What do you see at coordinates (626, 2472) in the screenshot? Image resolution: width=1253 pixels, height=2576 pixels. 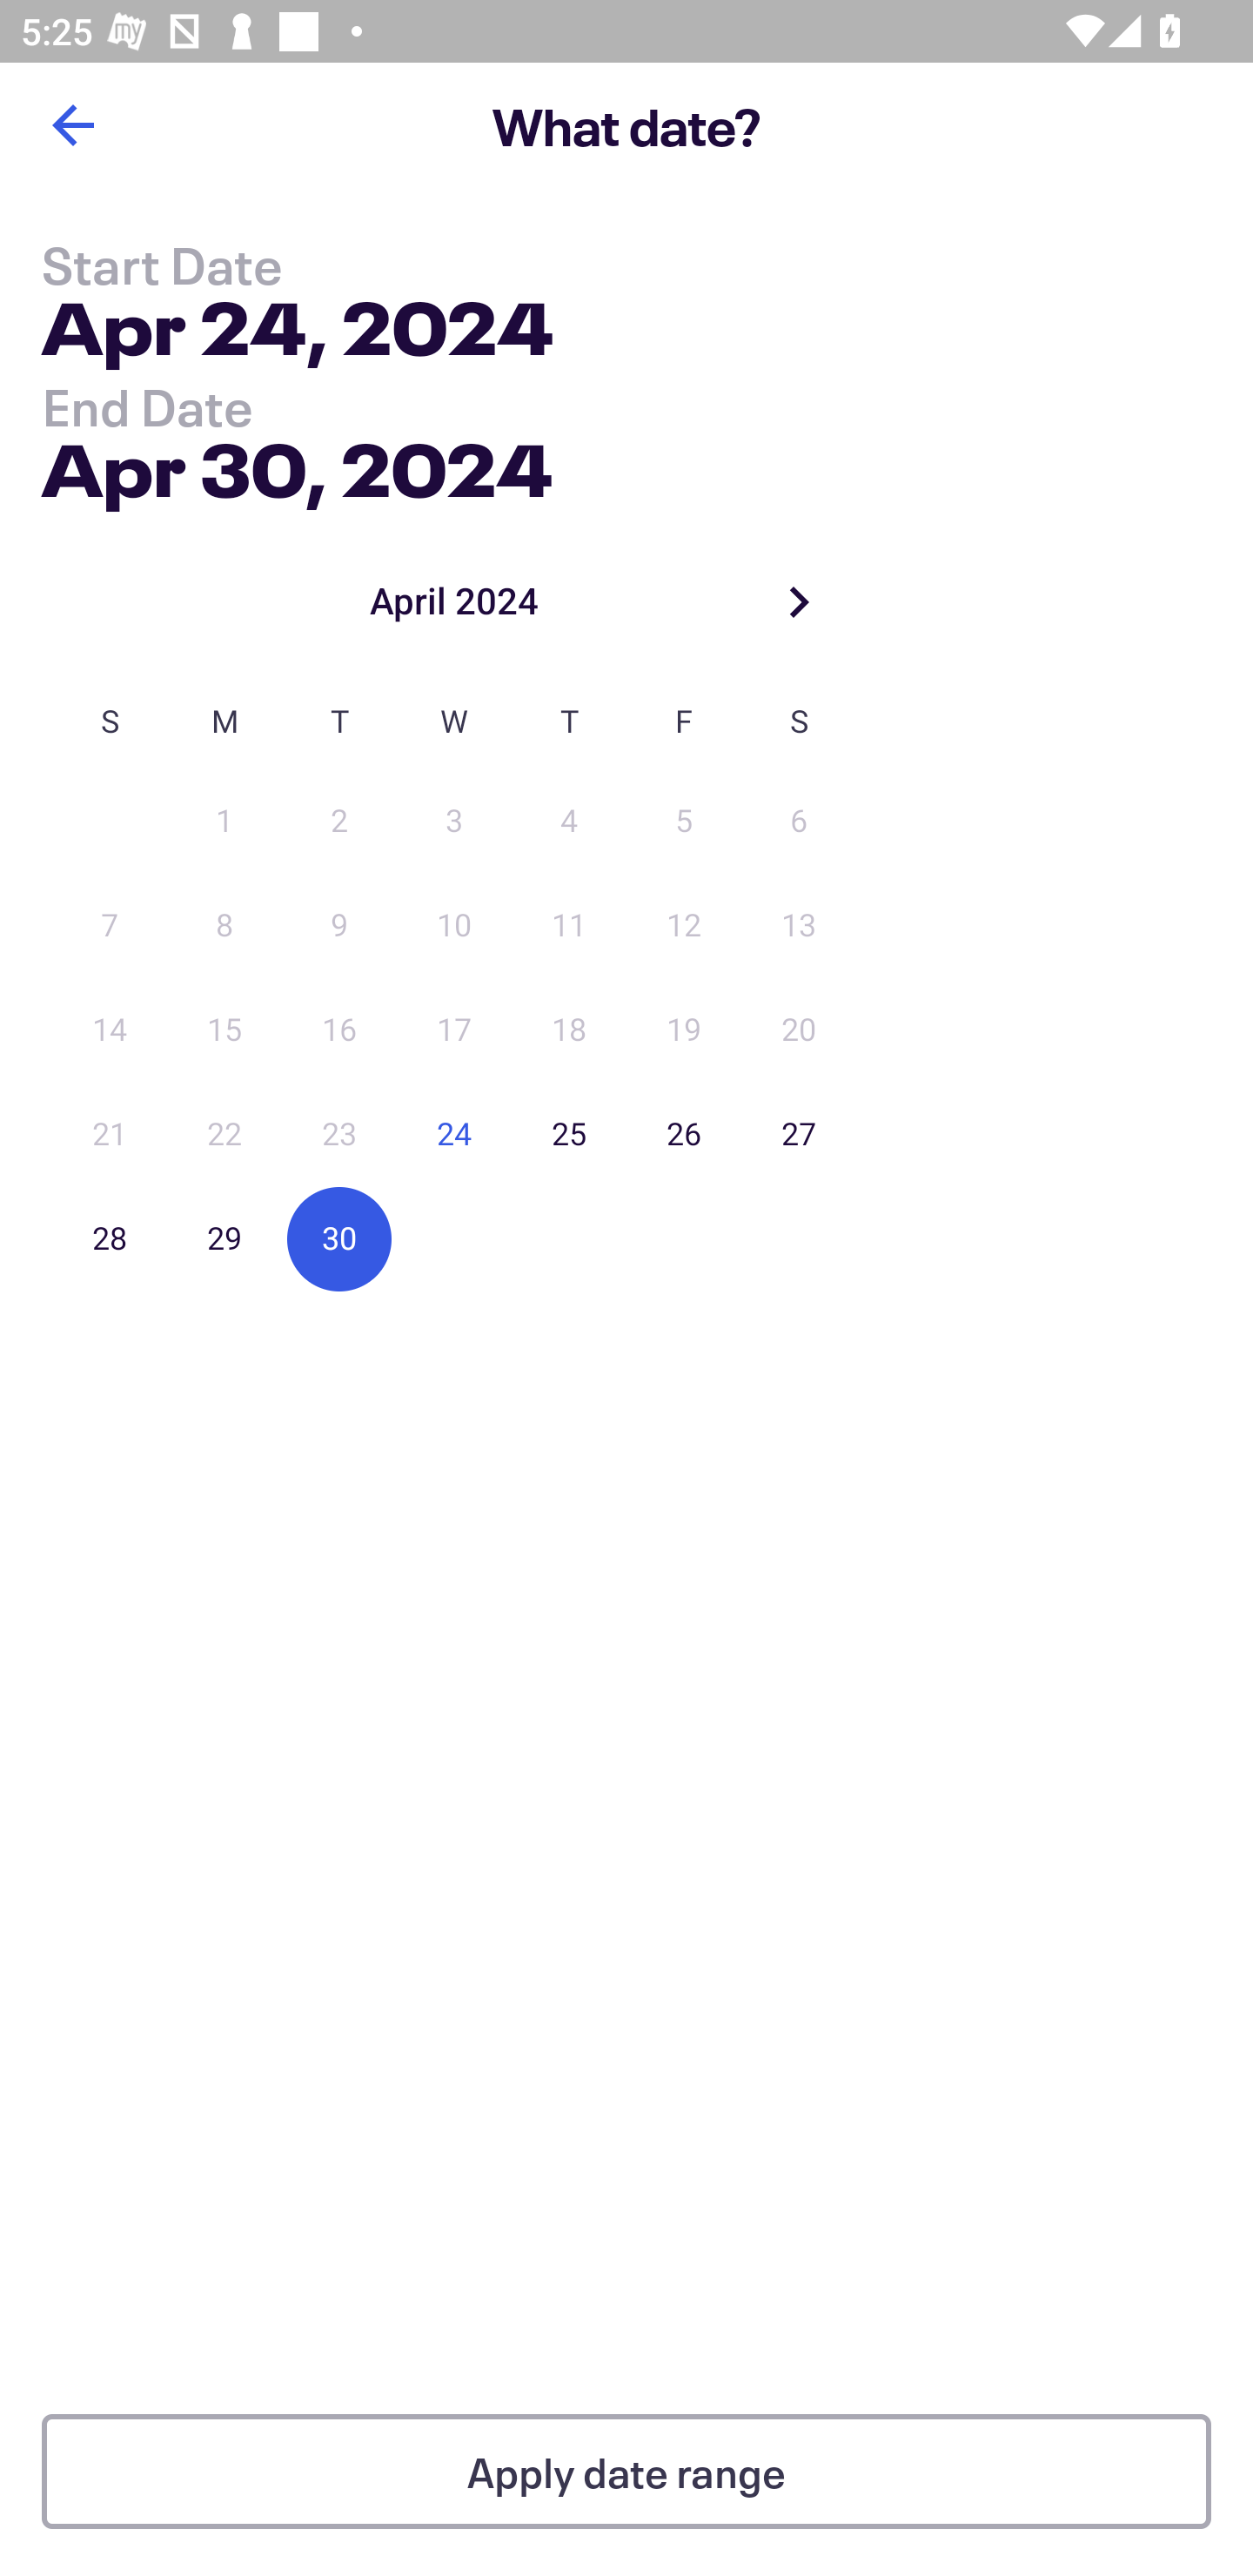 I see `Apply date range` at bounding box center [626, 2472].